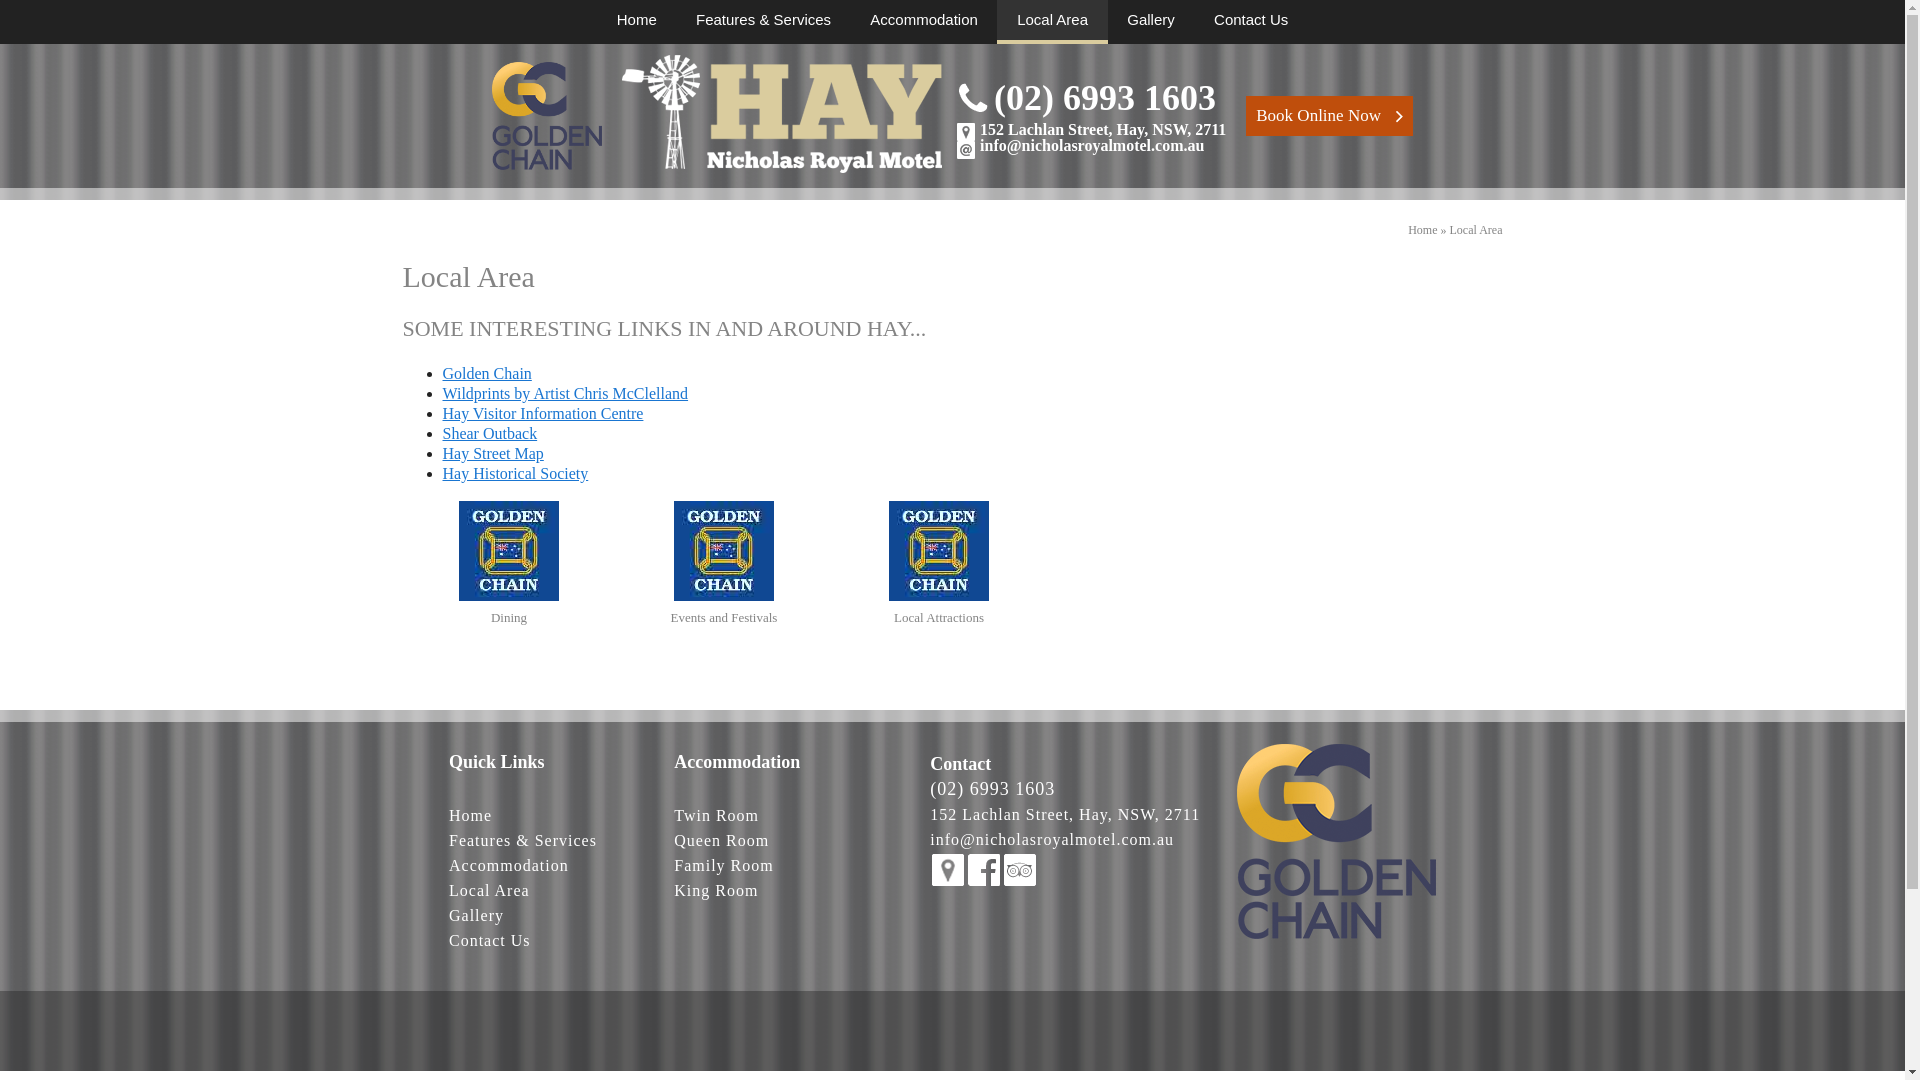 This screenshot has width=1920, height=1080. Describe the element at coordinates (509, 564) in the screenshot. I see `Dining` at that location.